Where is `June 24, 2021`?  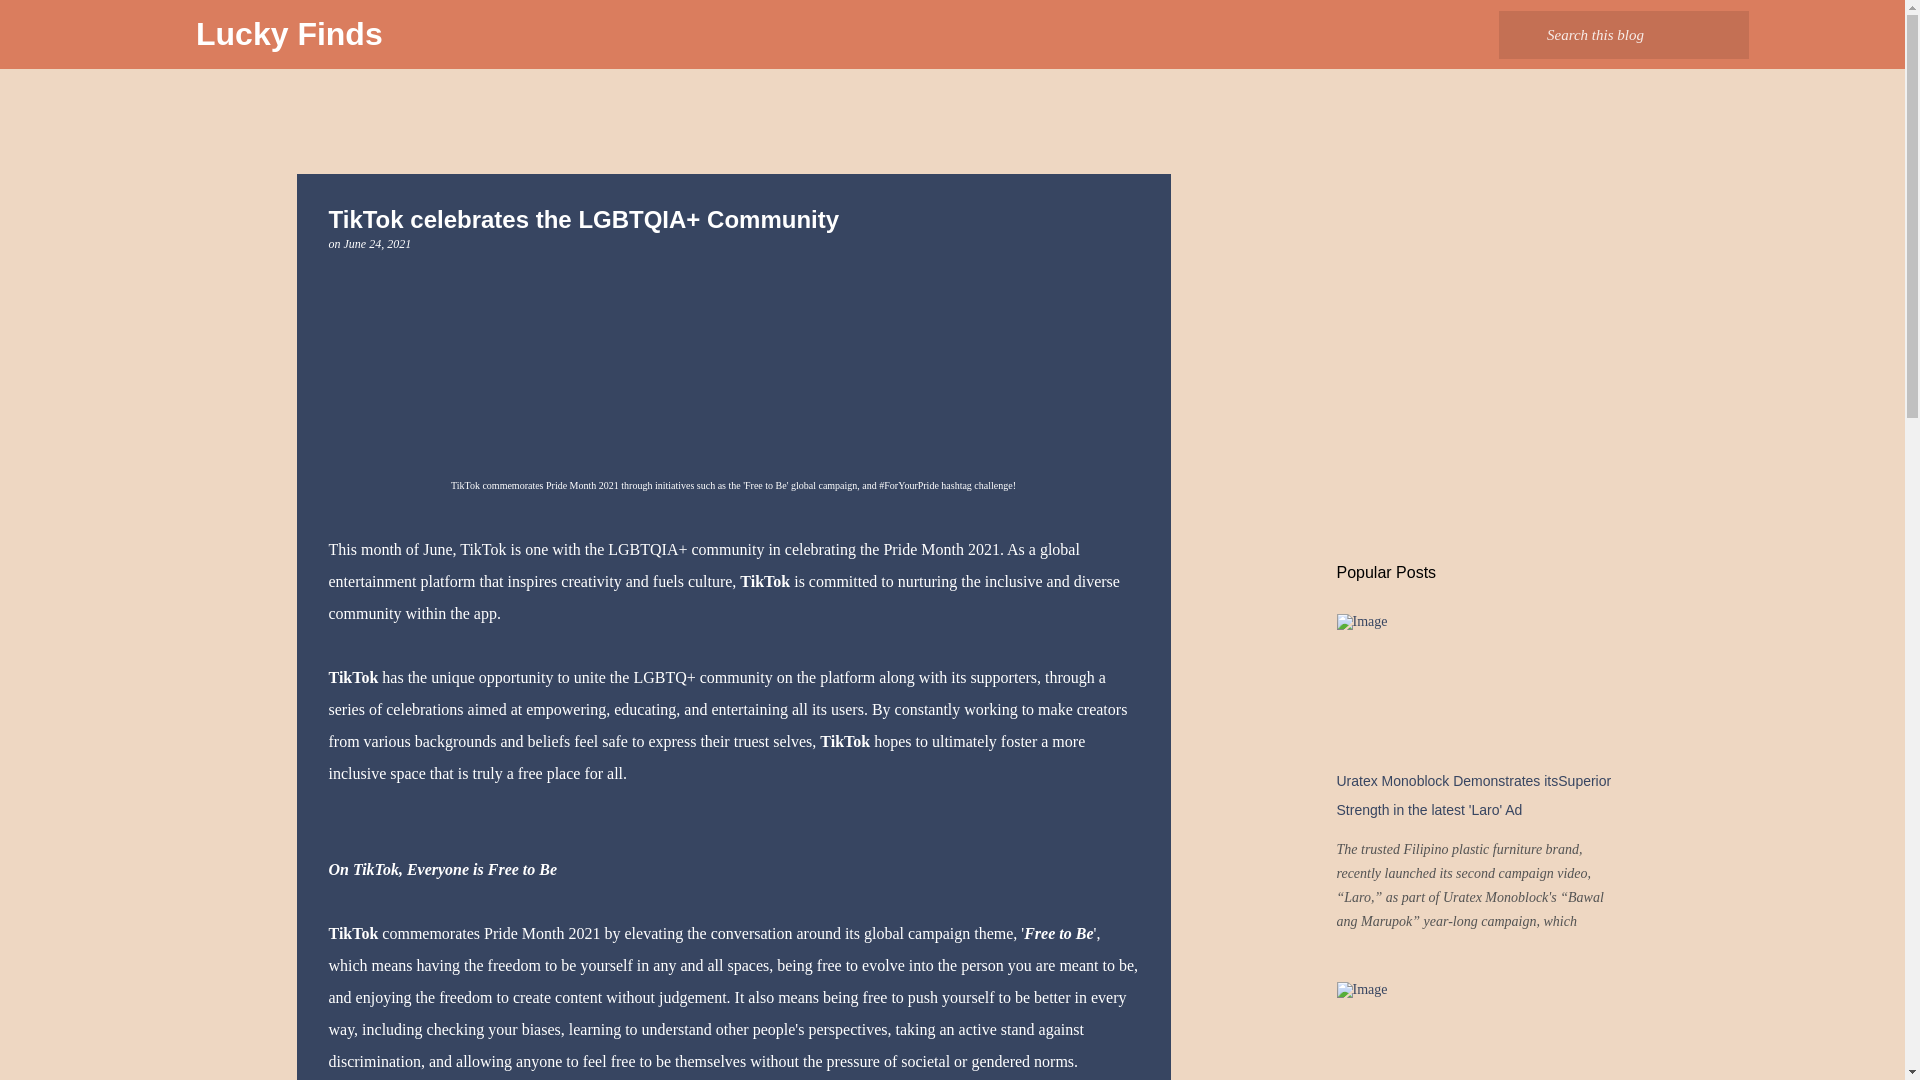
June 24, 2021 is located at coordinates (378, 243).